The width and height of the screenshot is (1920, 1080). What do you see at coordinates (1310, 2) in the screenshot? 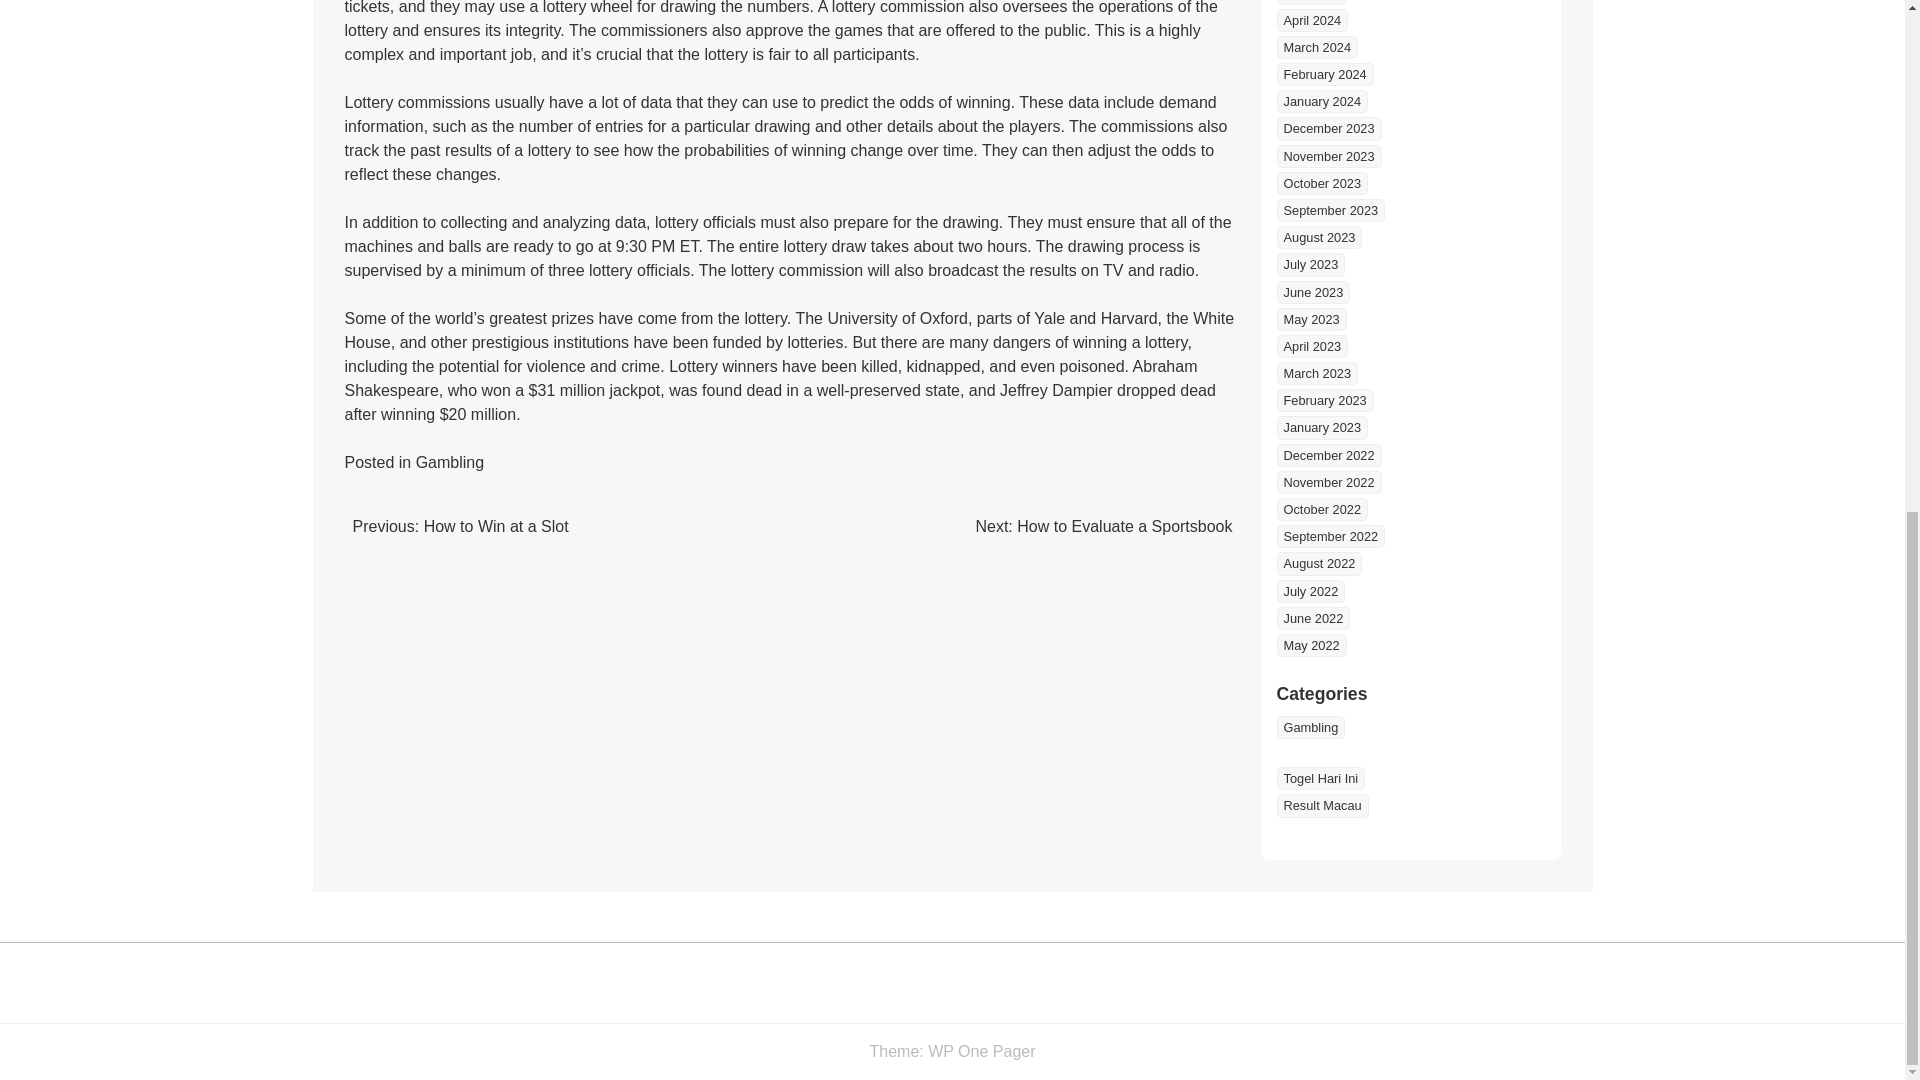
I see `May 2024` at bounding box center [1310, 2].